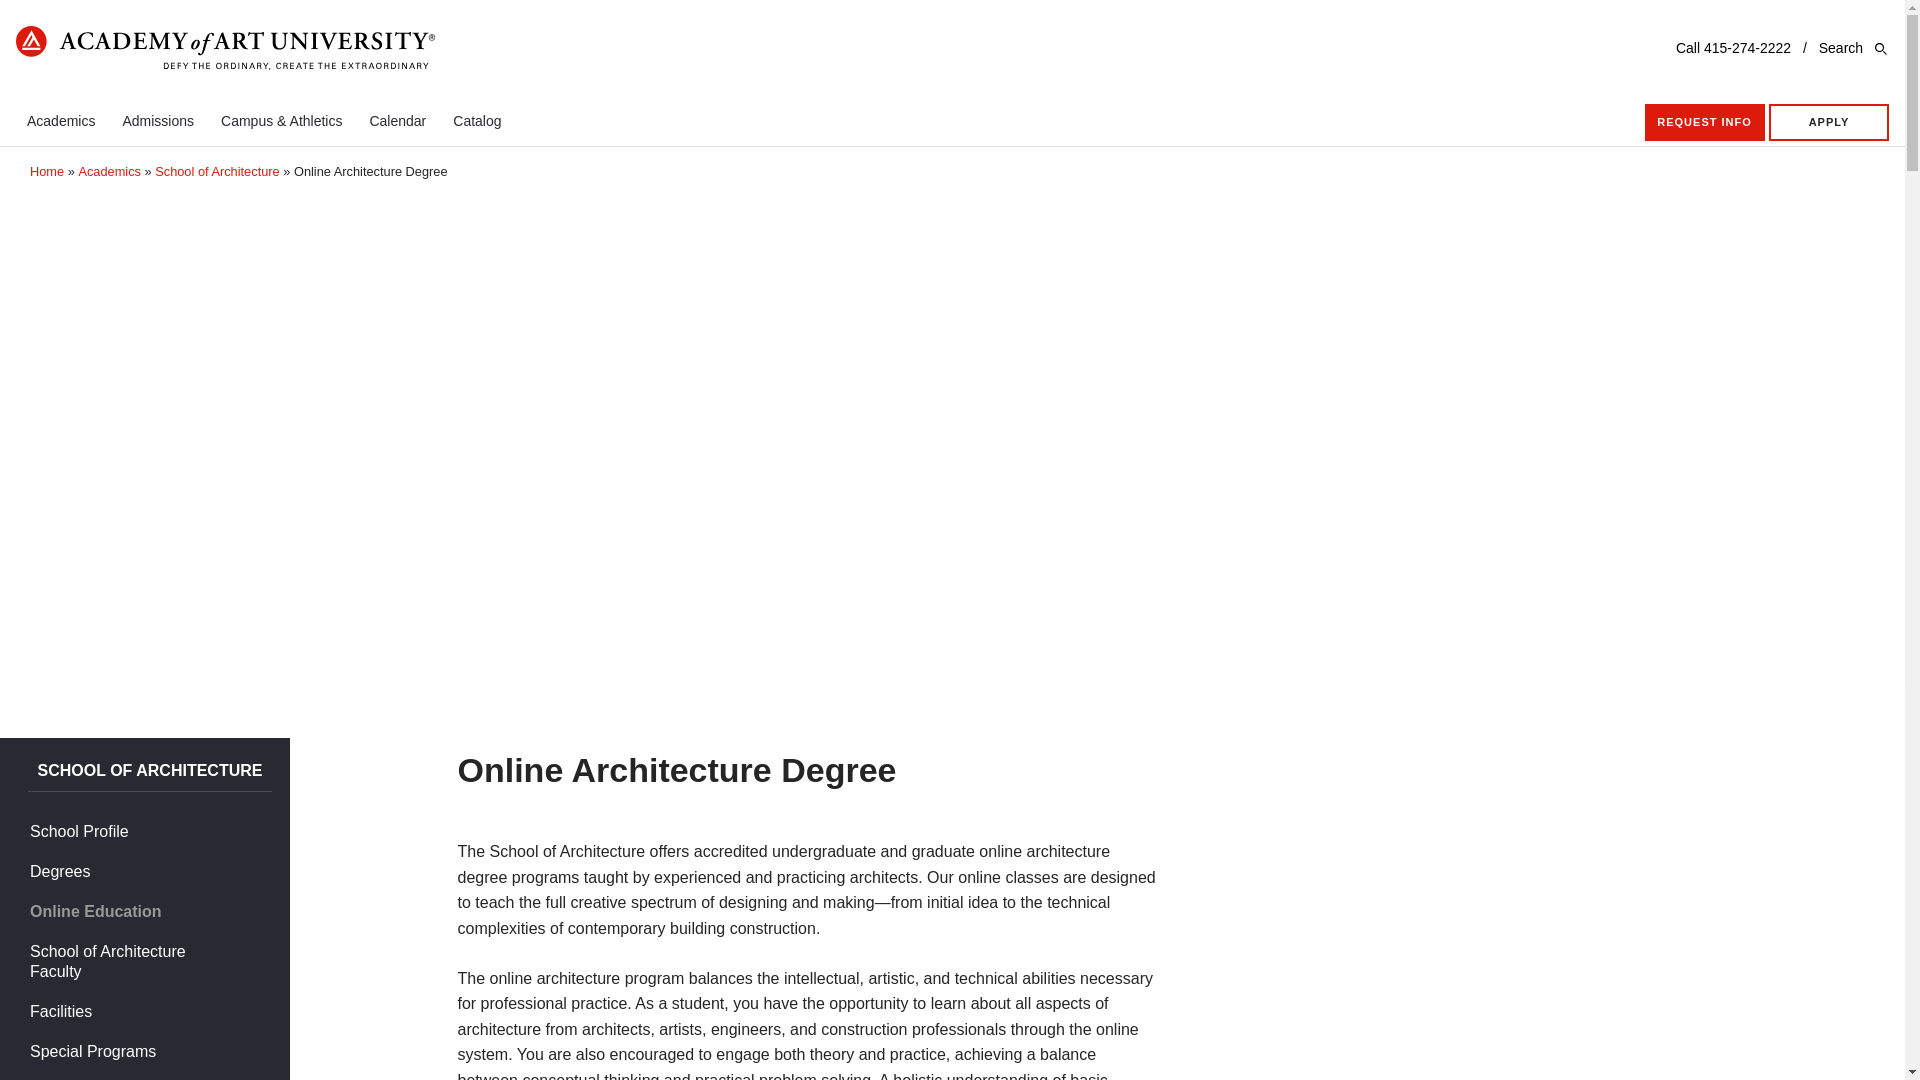 Image resolution: width=1920 pixels, height=1080 pixels. Describe the element at coordinates (61, 120) in the screenshot. I see `Academics` at that location.